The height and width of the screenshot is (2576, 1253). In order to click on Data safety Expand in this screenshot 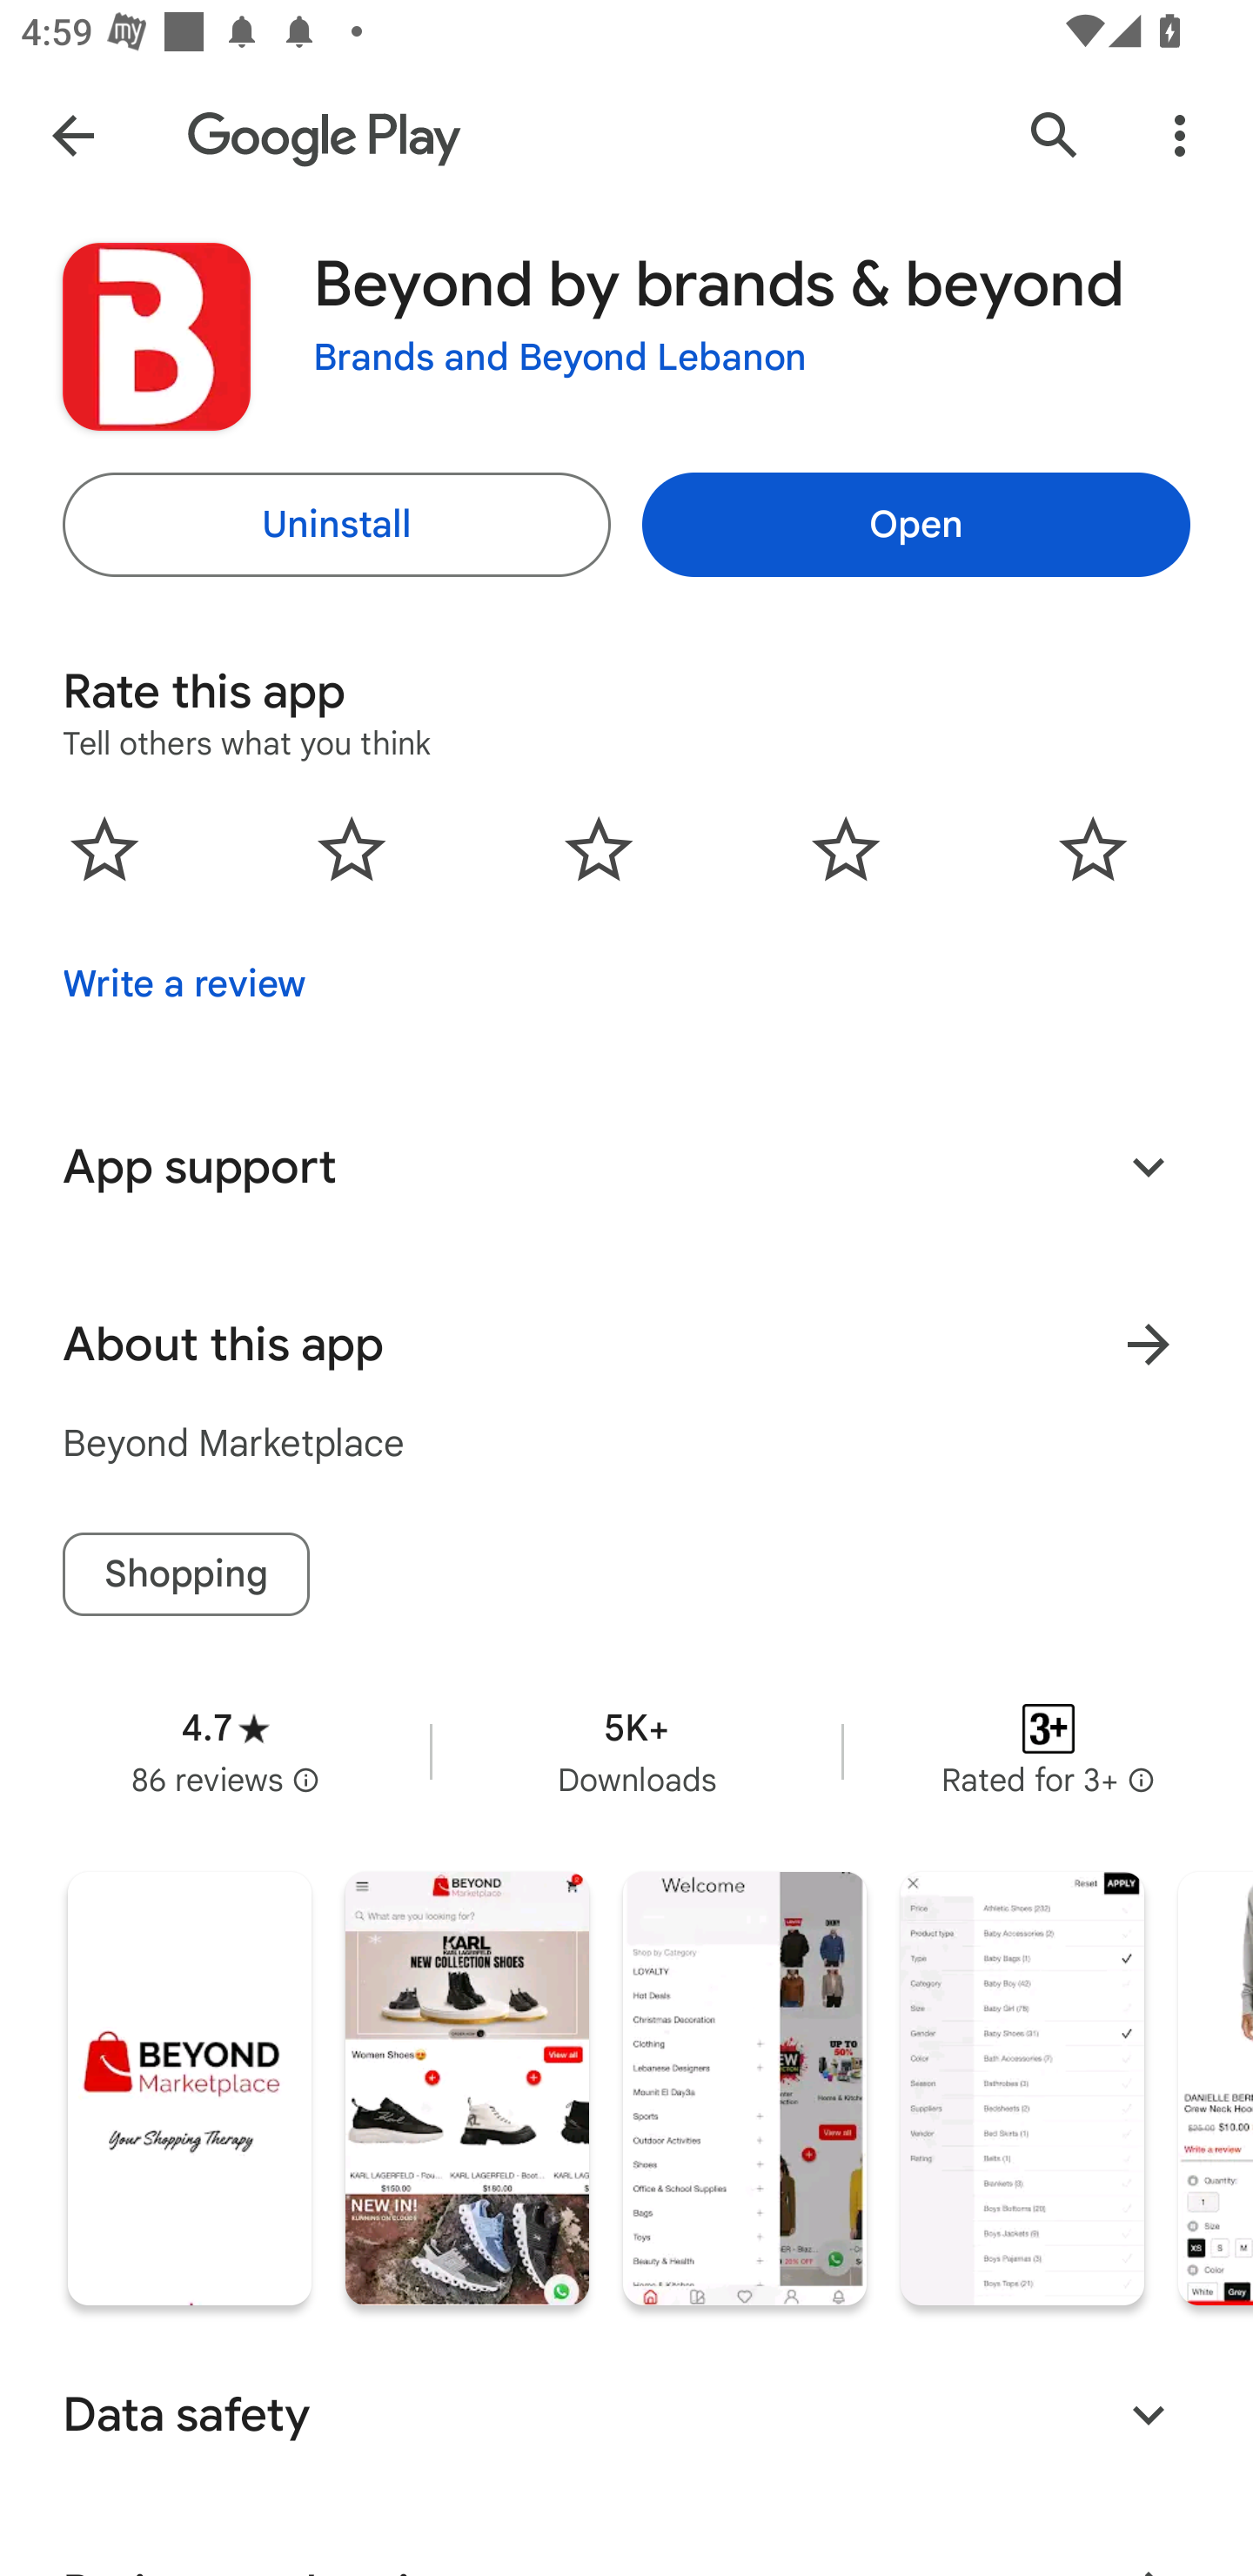, I will do `click(626, 2414)`.